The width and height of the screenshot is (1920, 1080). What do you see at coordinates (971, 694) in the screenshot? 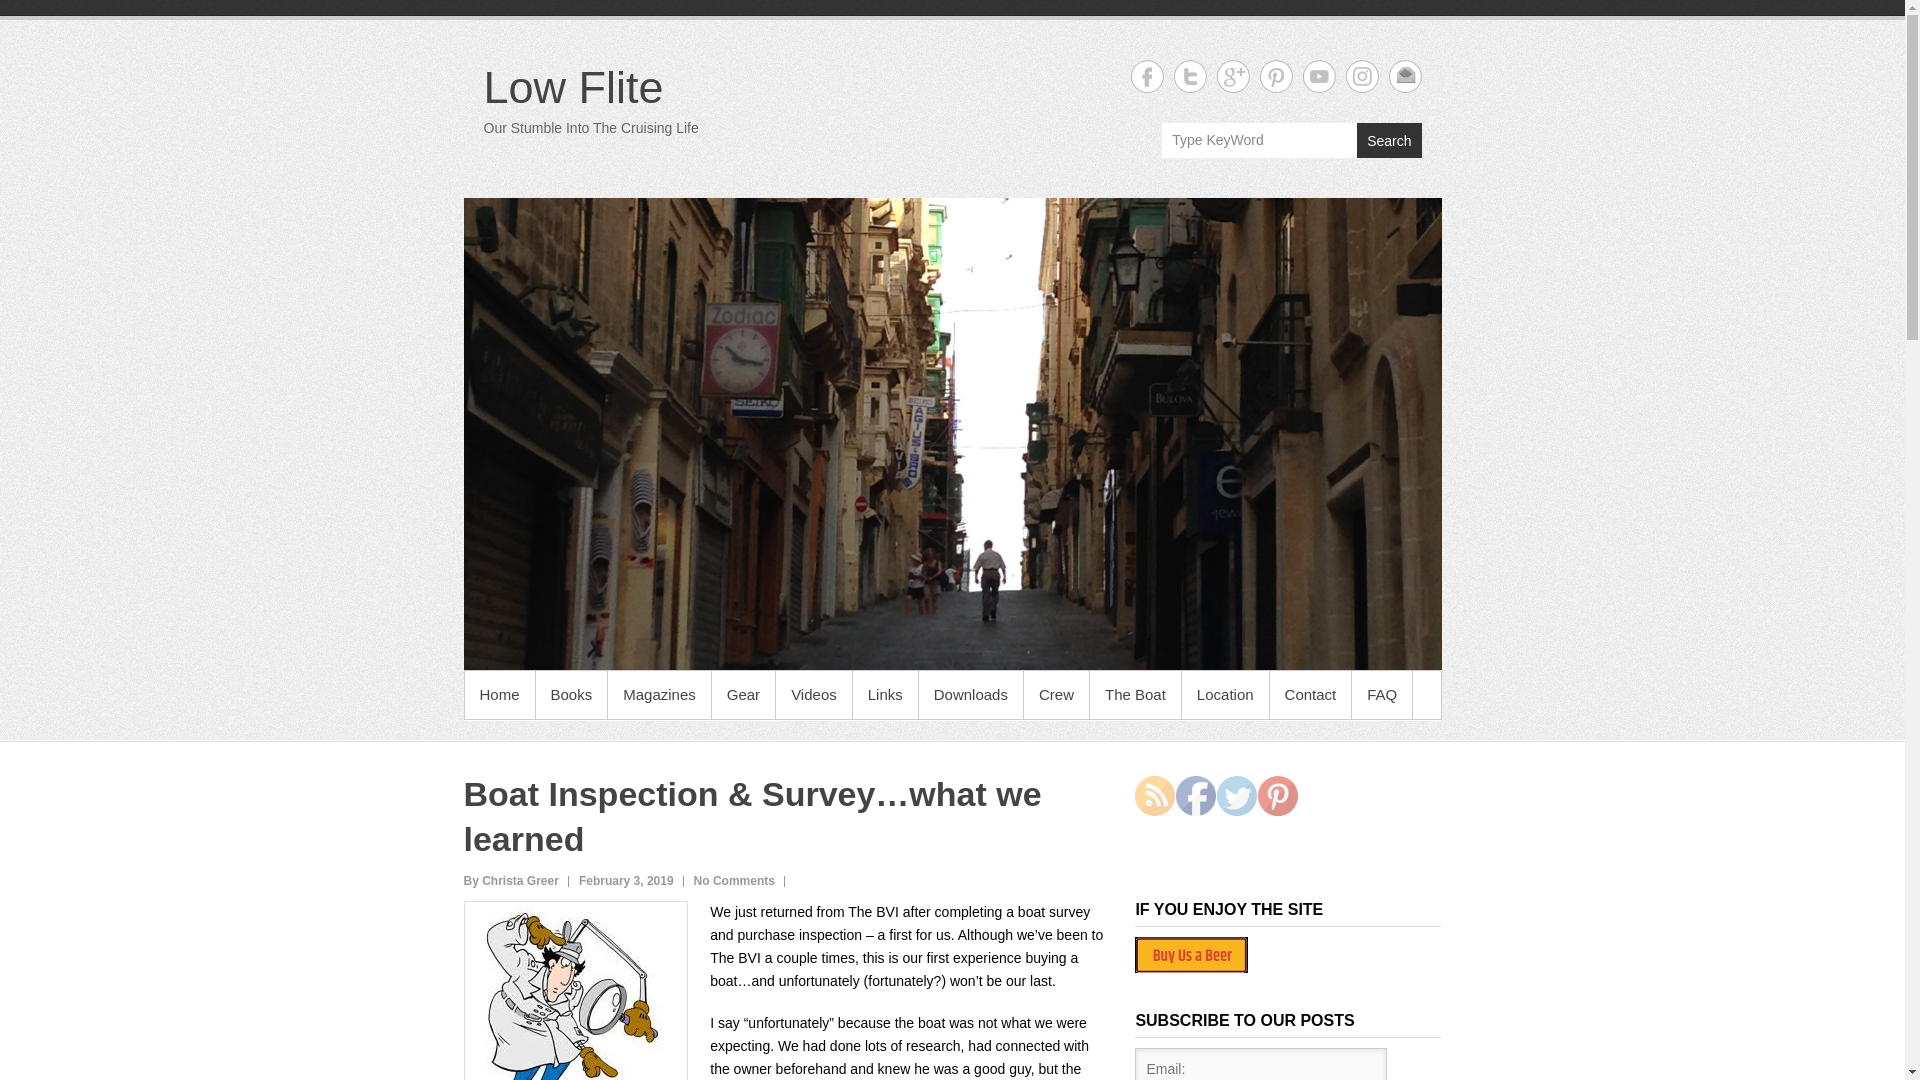
I see `Downloads` at bounding box center [971, 694].